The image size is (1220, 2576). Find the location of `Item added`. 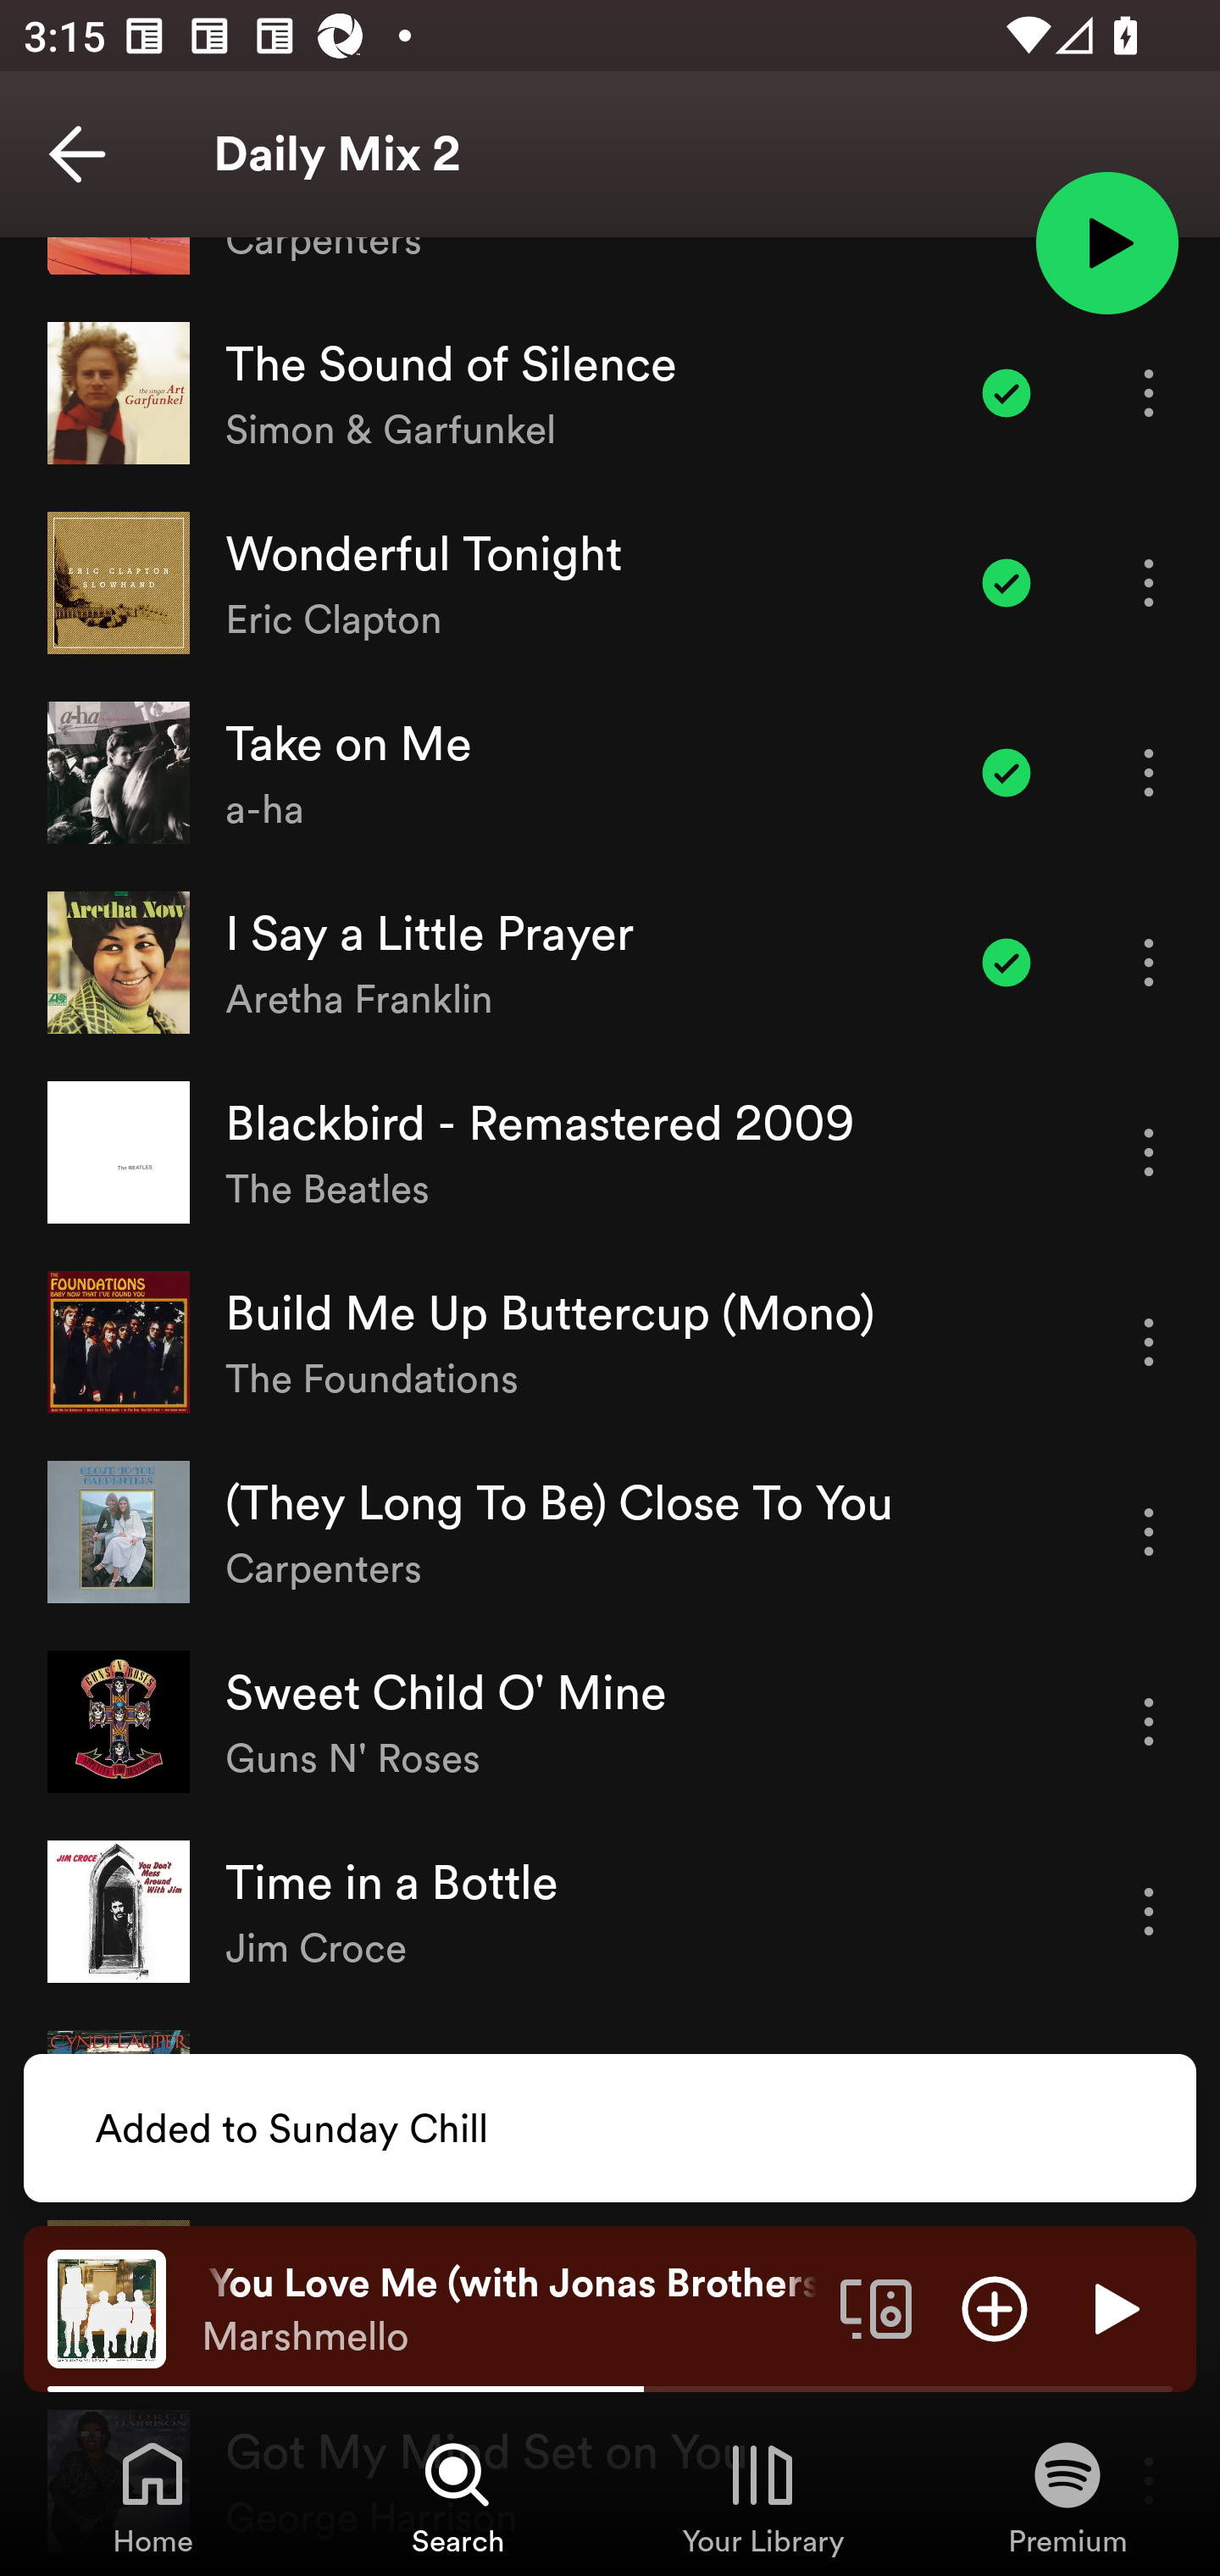

Item added is located at coordinates (1006, 393).